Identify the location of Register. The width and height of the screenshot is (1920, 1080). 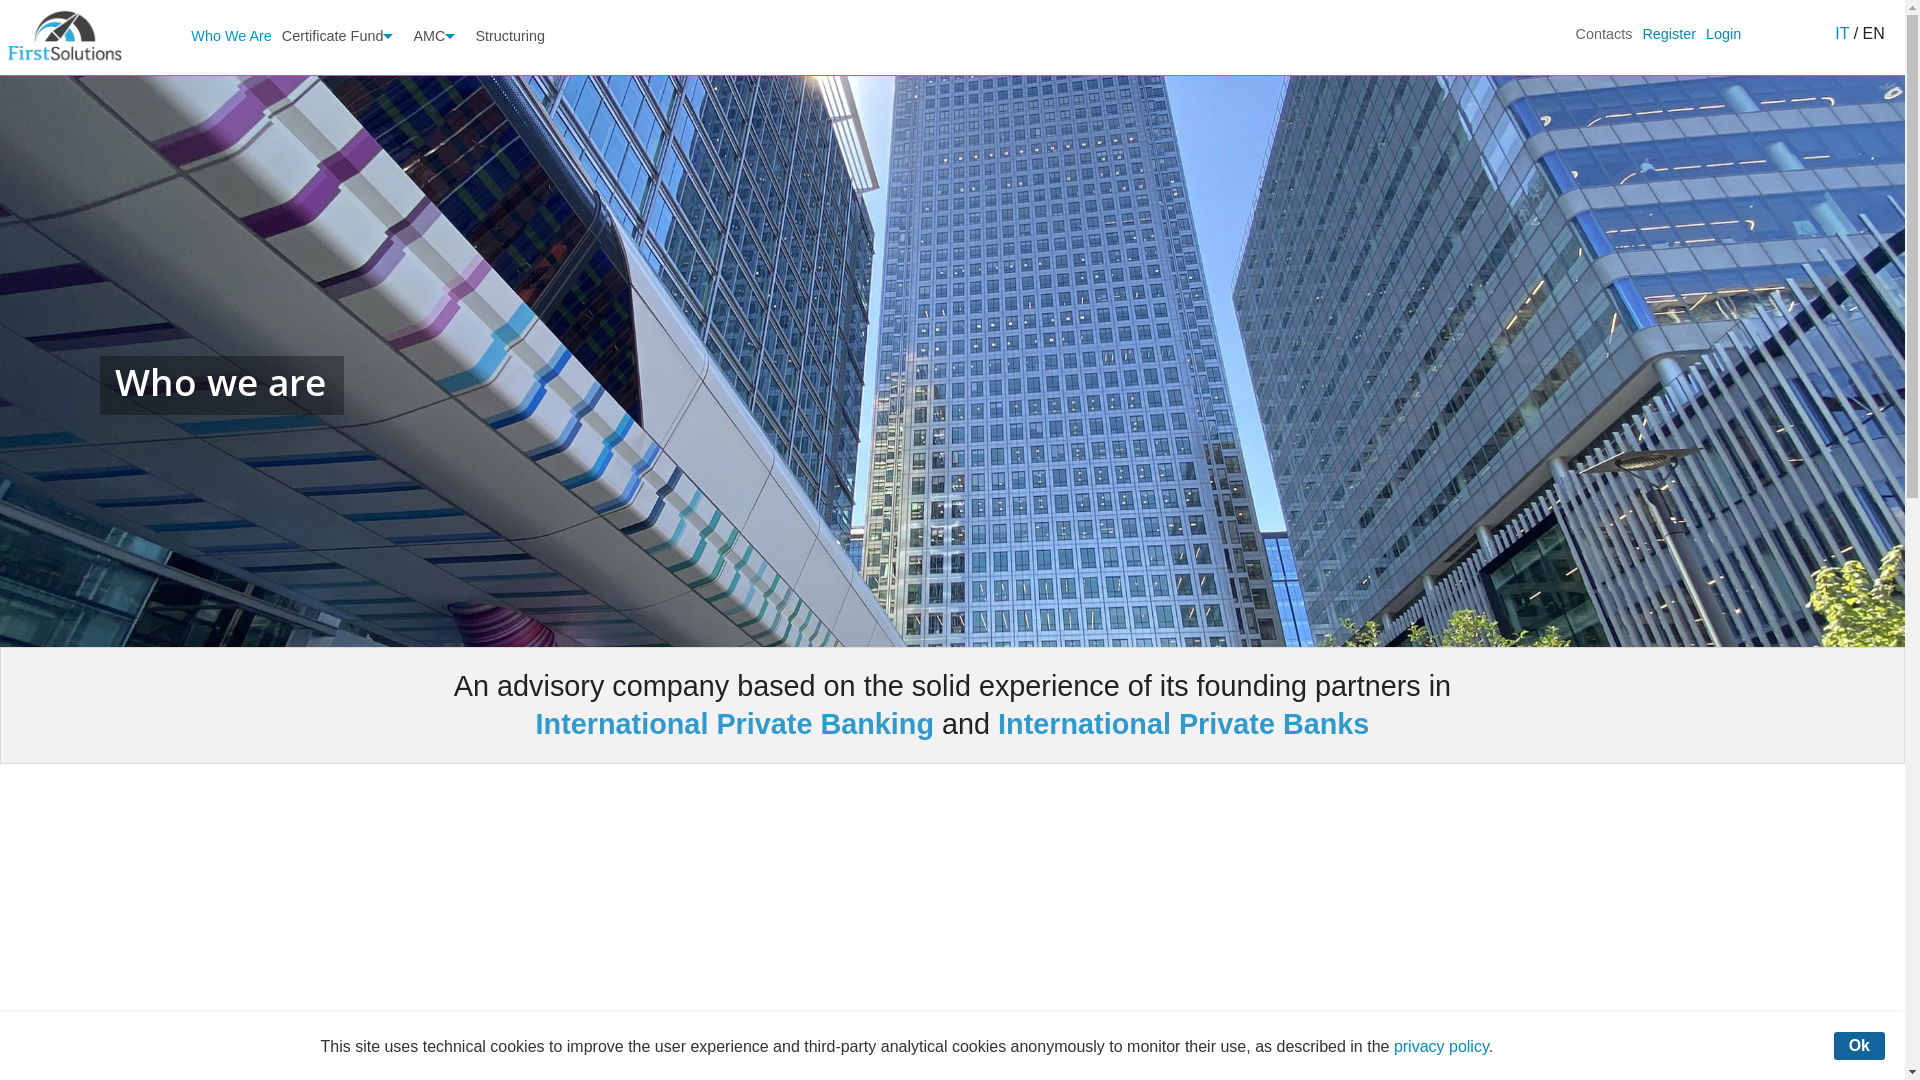
(1669, 34).